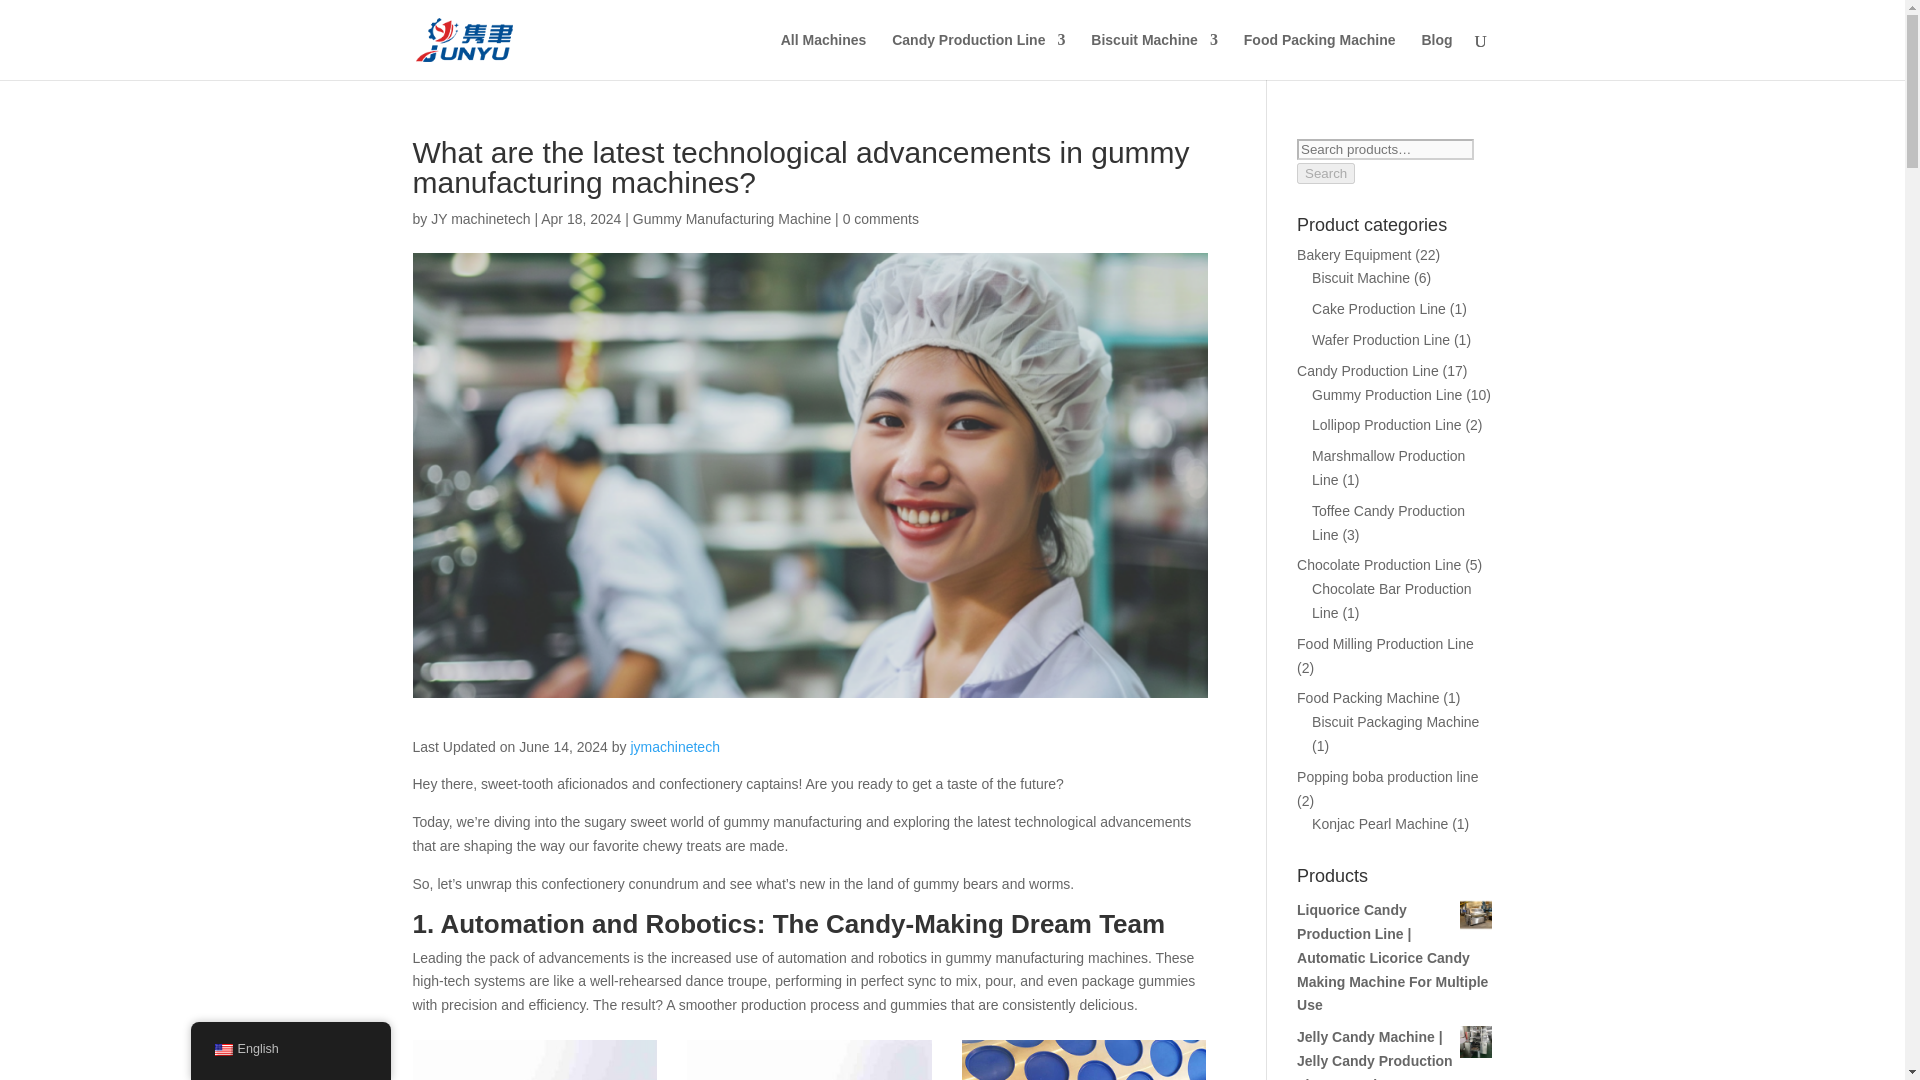  What do you see at coordinates (732, 218) in the screenshot?
I see `Biscuit Machine` at bounding box center [732, 218].